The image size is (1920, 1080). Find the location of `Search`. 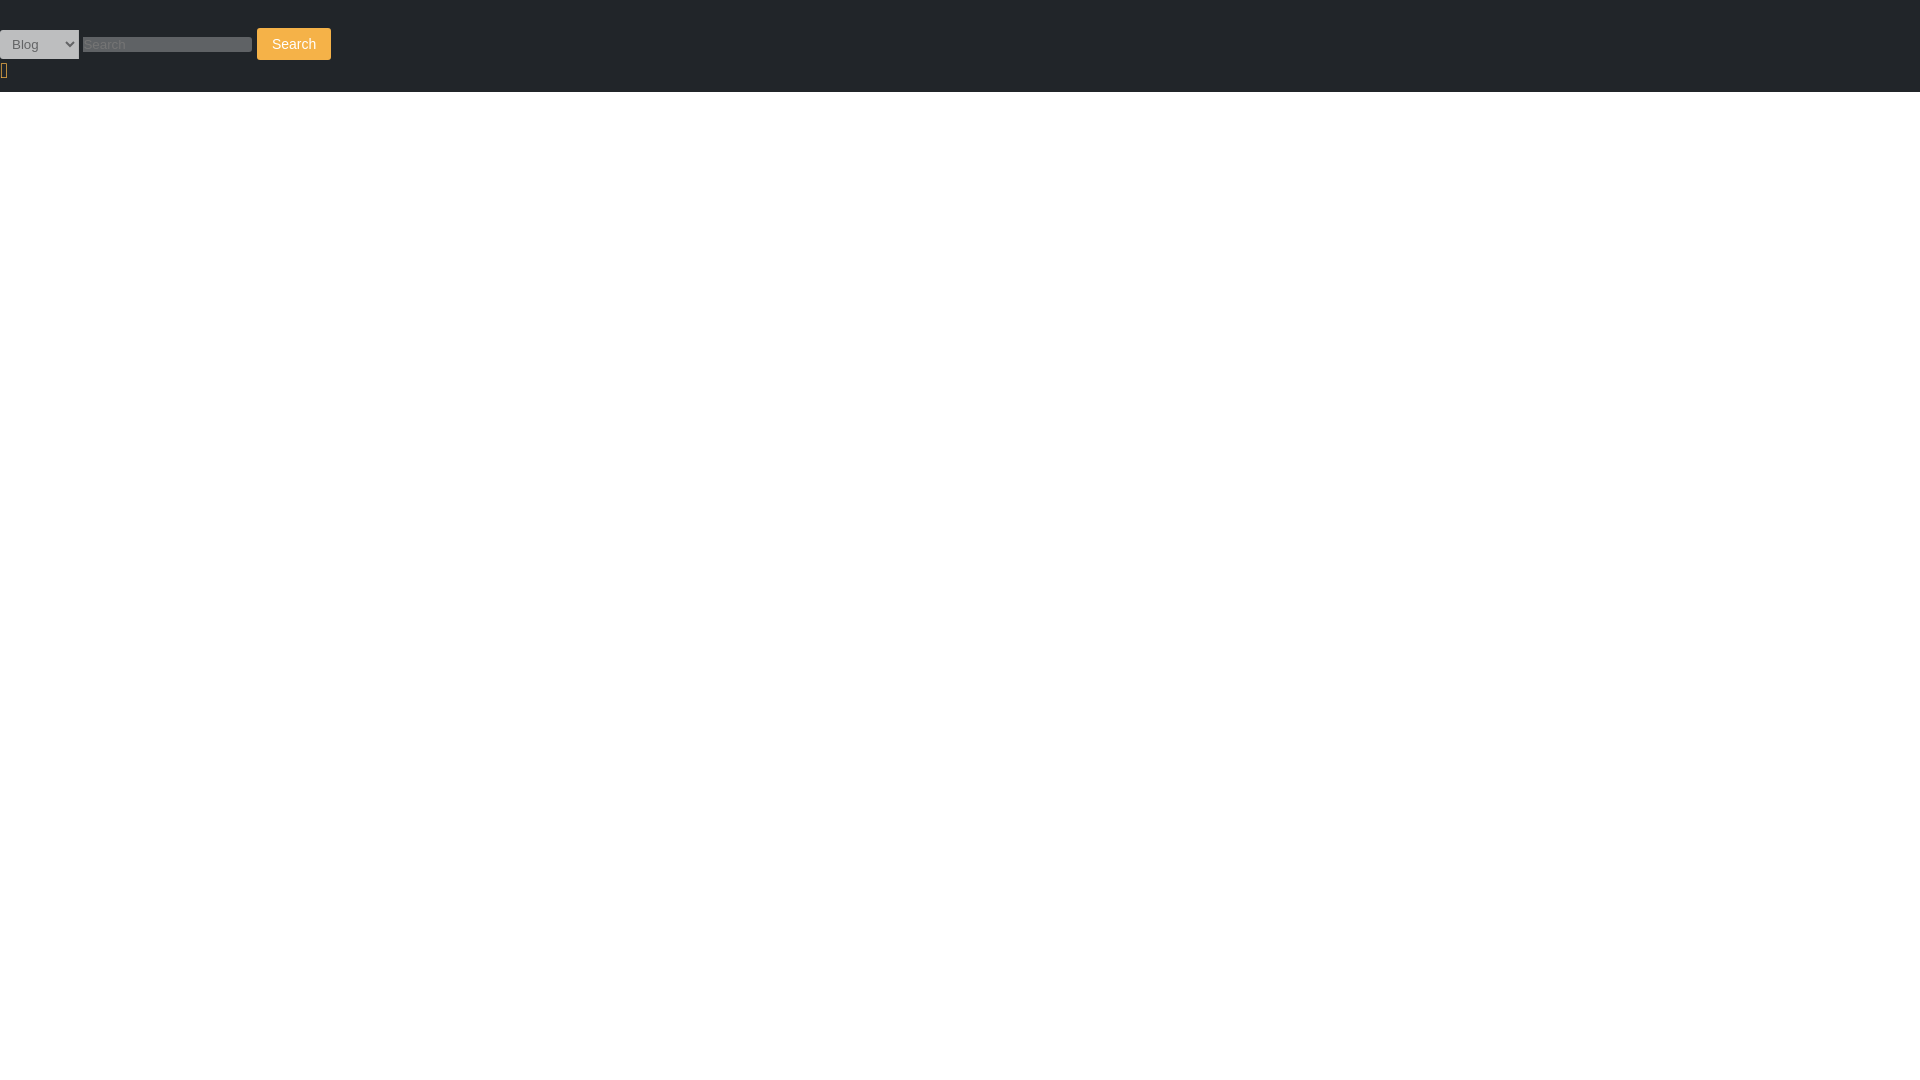

Search is located at coordinates (294, 44).